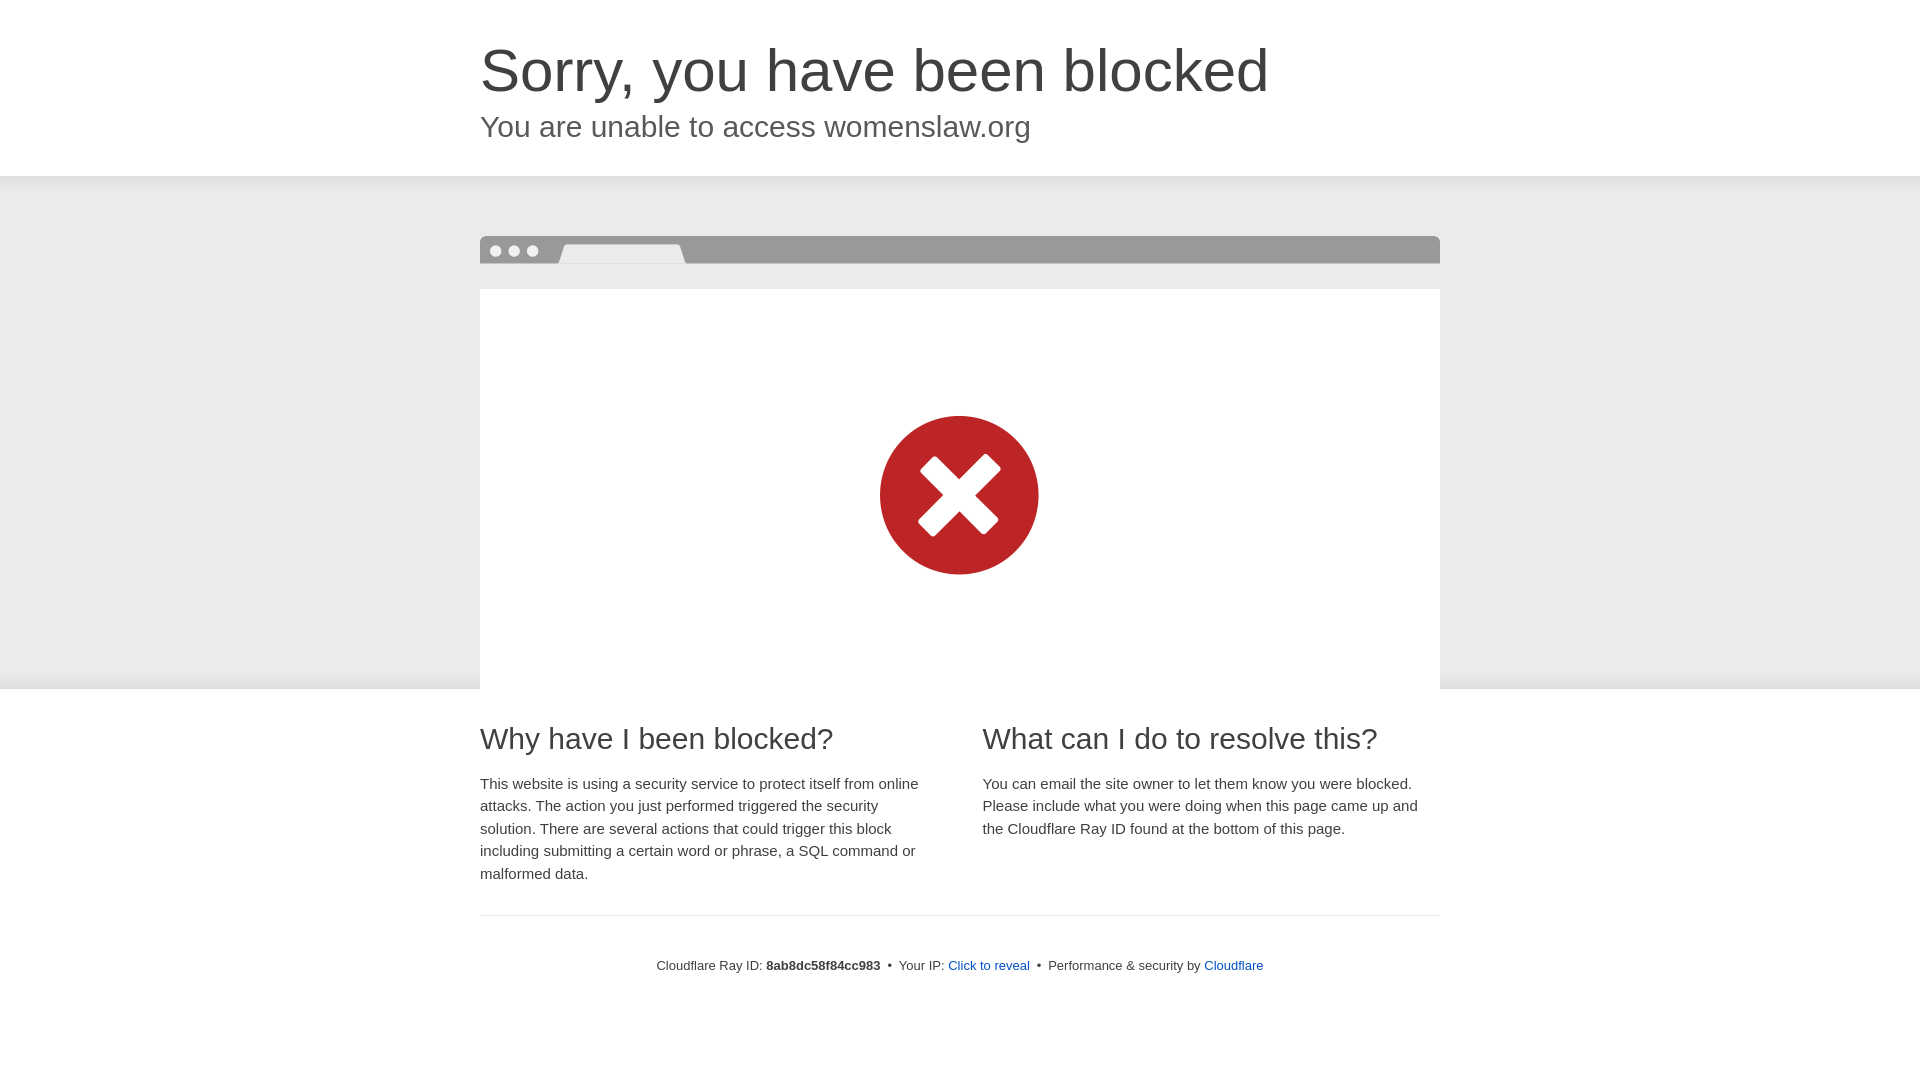 The image size is (1920, 1080). I want to click on Click to reveal, so click(988, 966).